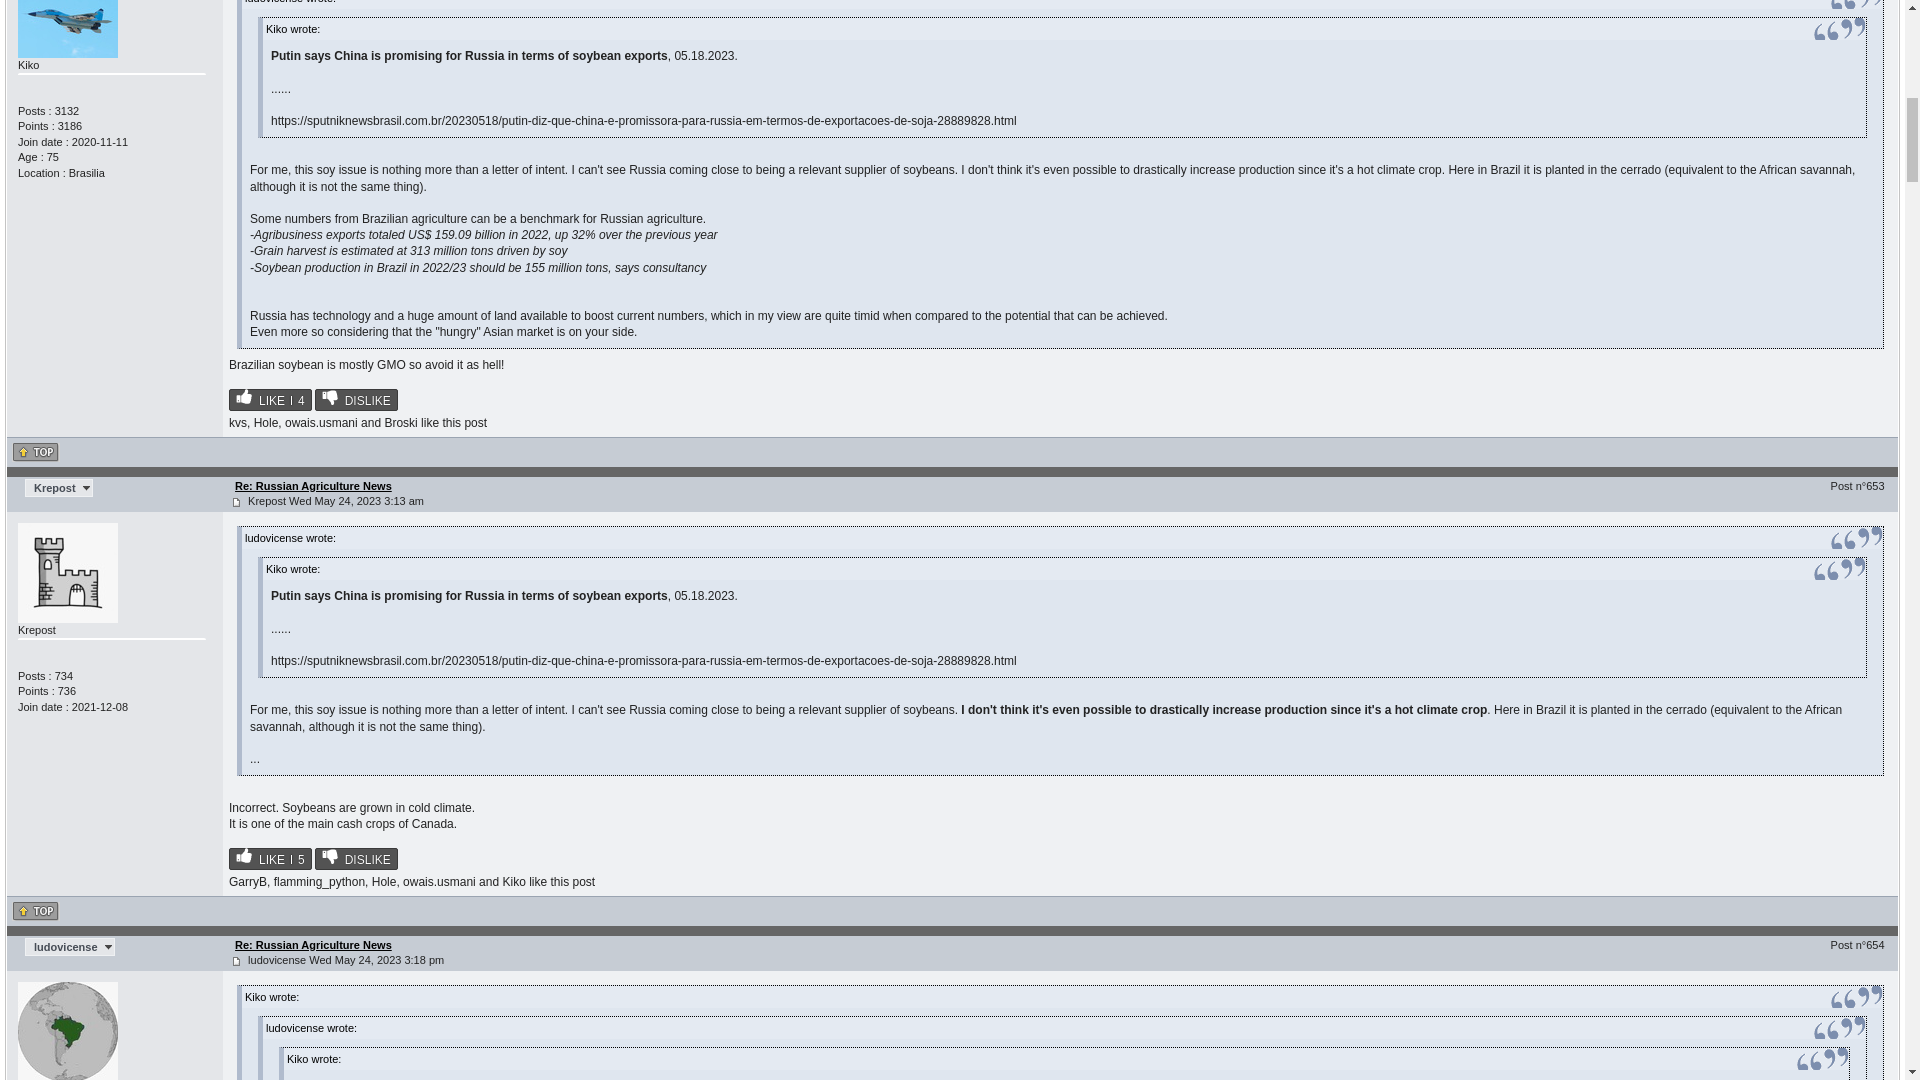  What do you see at coordinates (270, 400) in the screenshot?
I see `LIKE4` at bounding box center [270, 400].